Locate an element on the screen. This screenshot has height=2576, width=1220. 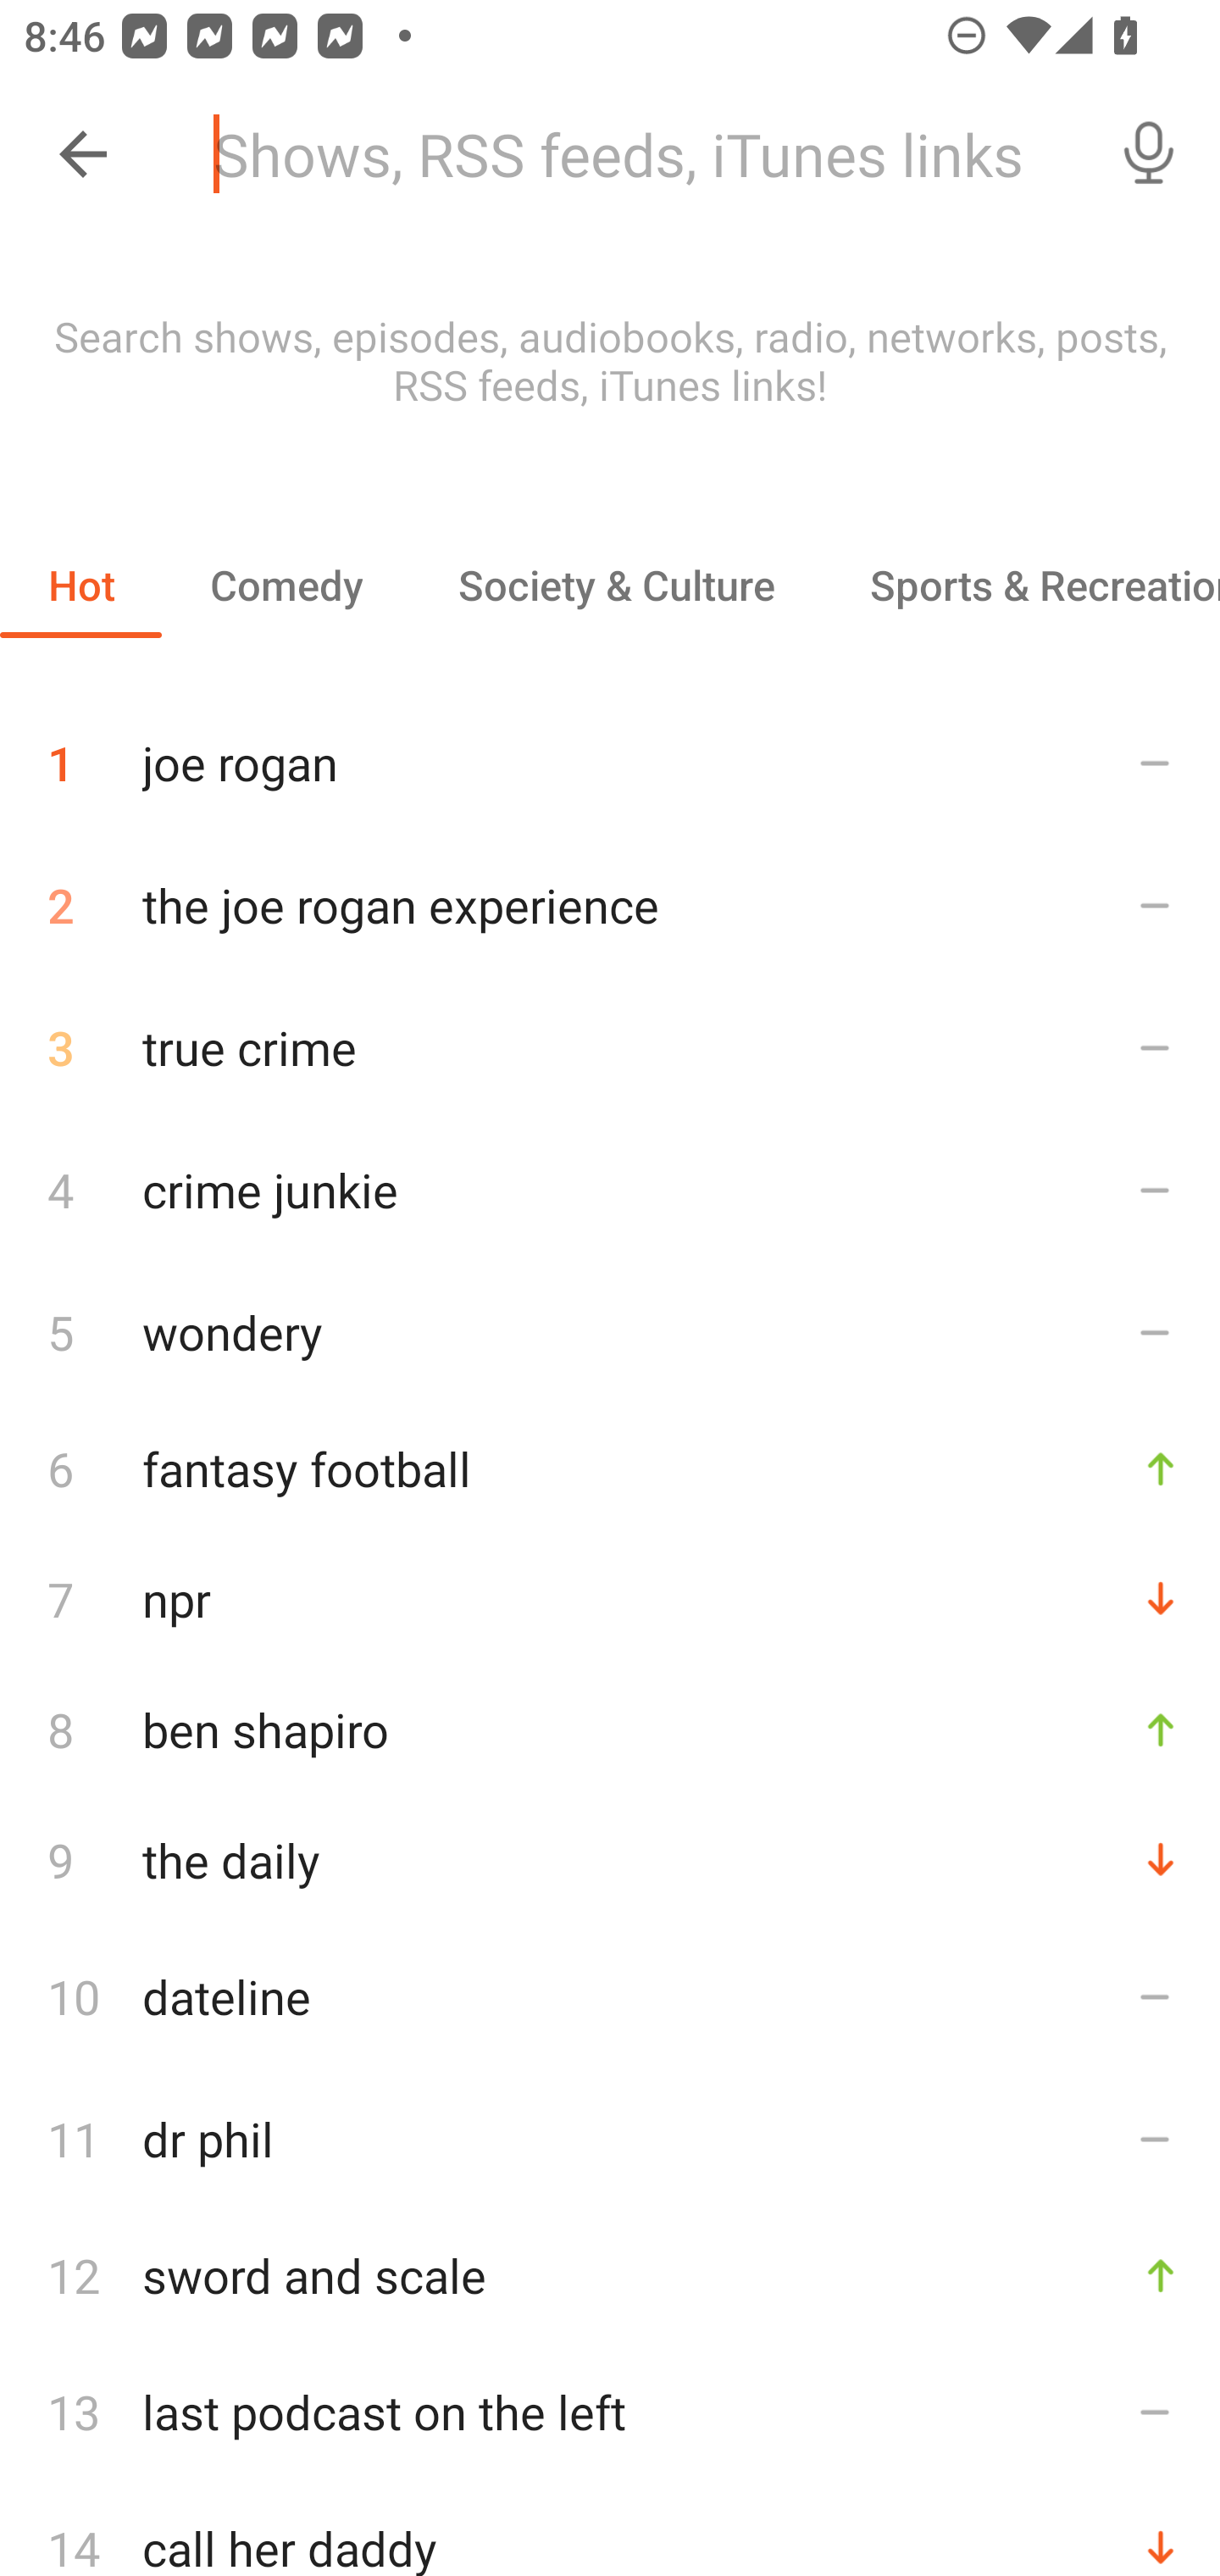
6 fantasy football is located at coordinates (610, 1468).